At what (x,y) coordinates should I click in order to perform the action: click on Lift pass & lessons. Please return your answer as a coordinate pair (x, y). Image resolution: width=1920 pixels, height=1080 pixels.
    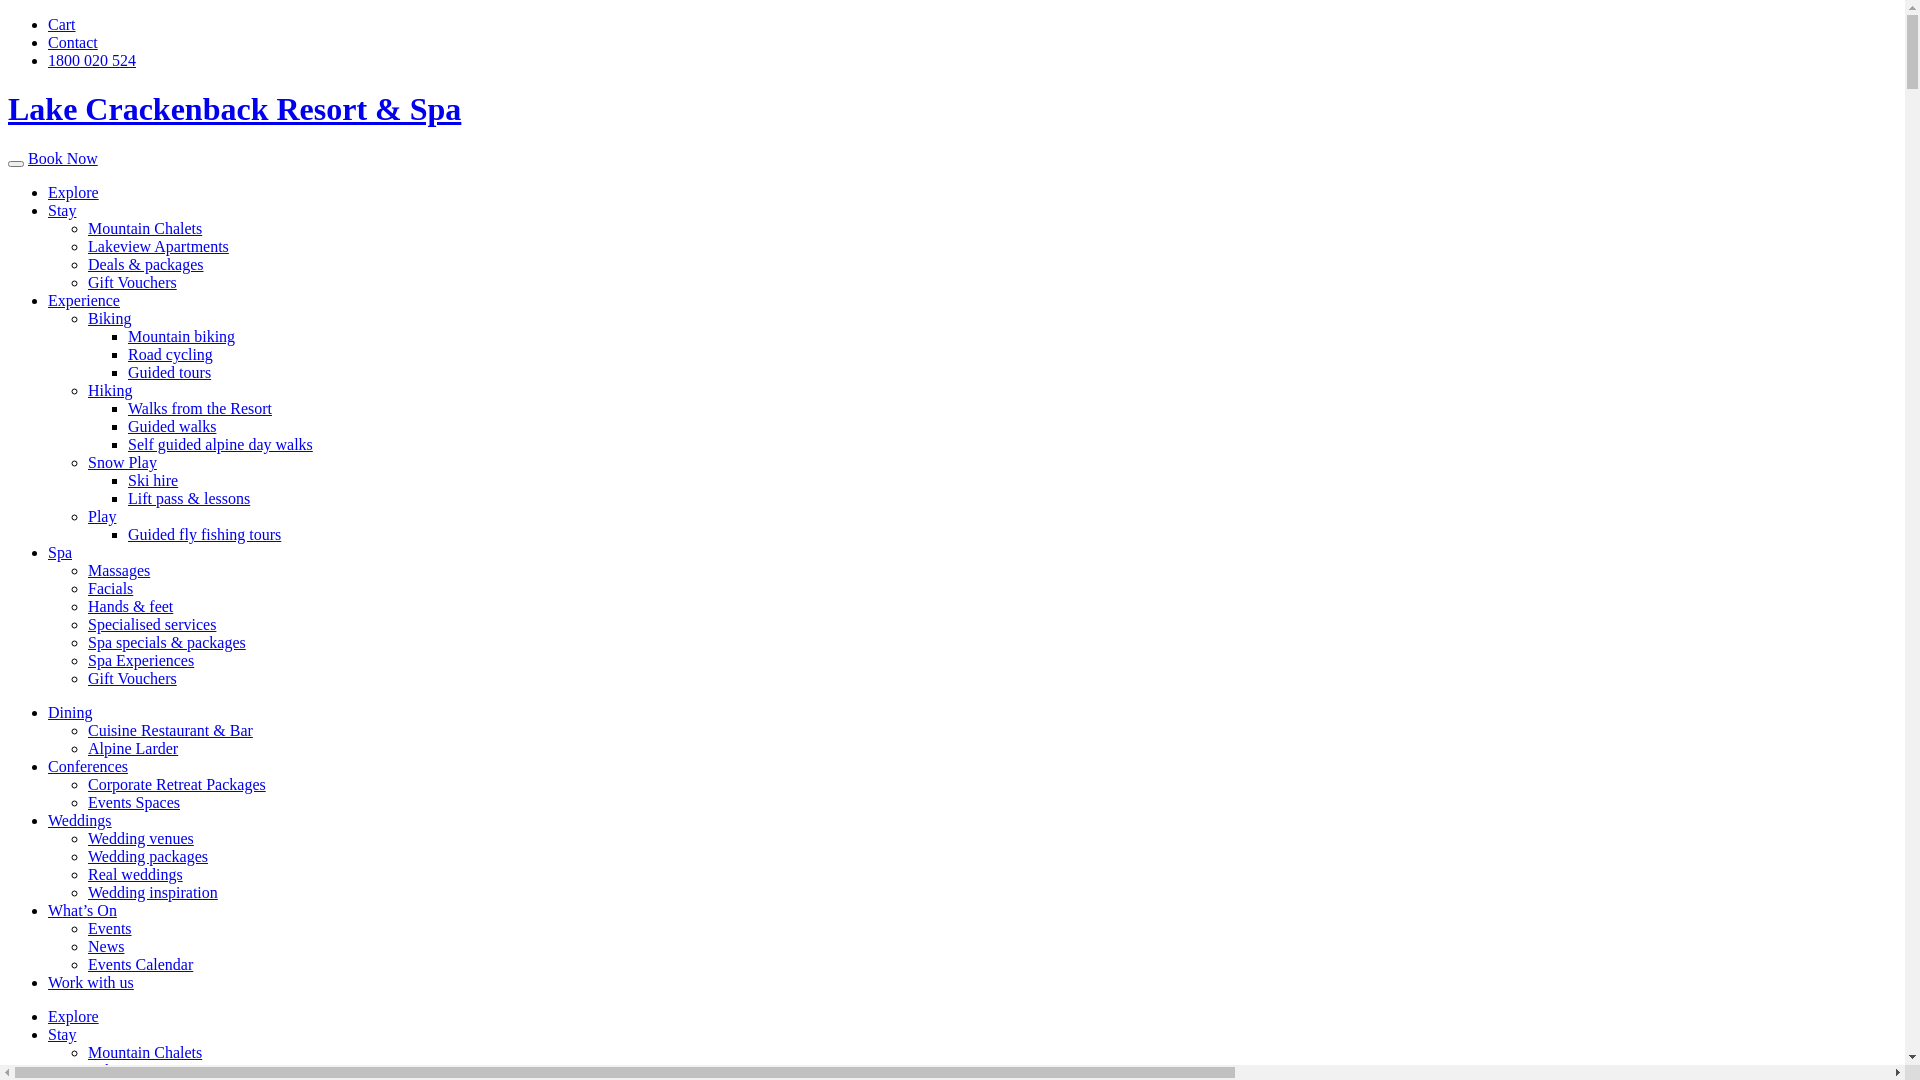
    Looking at the image, I should click on (189, 498).